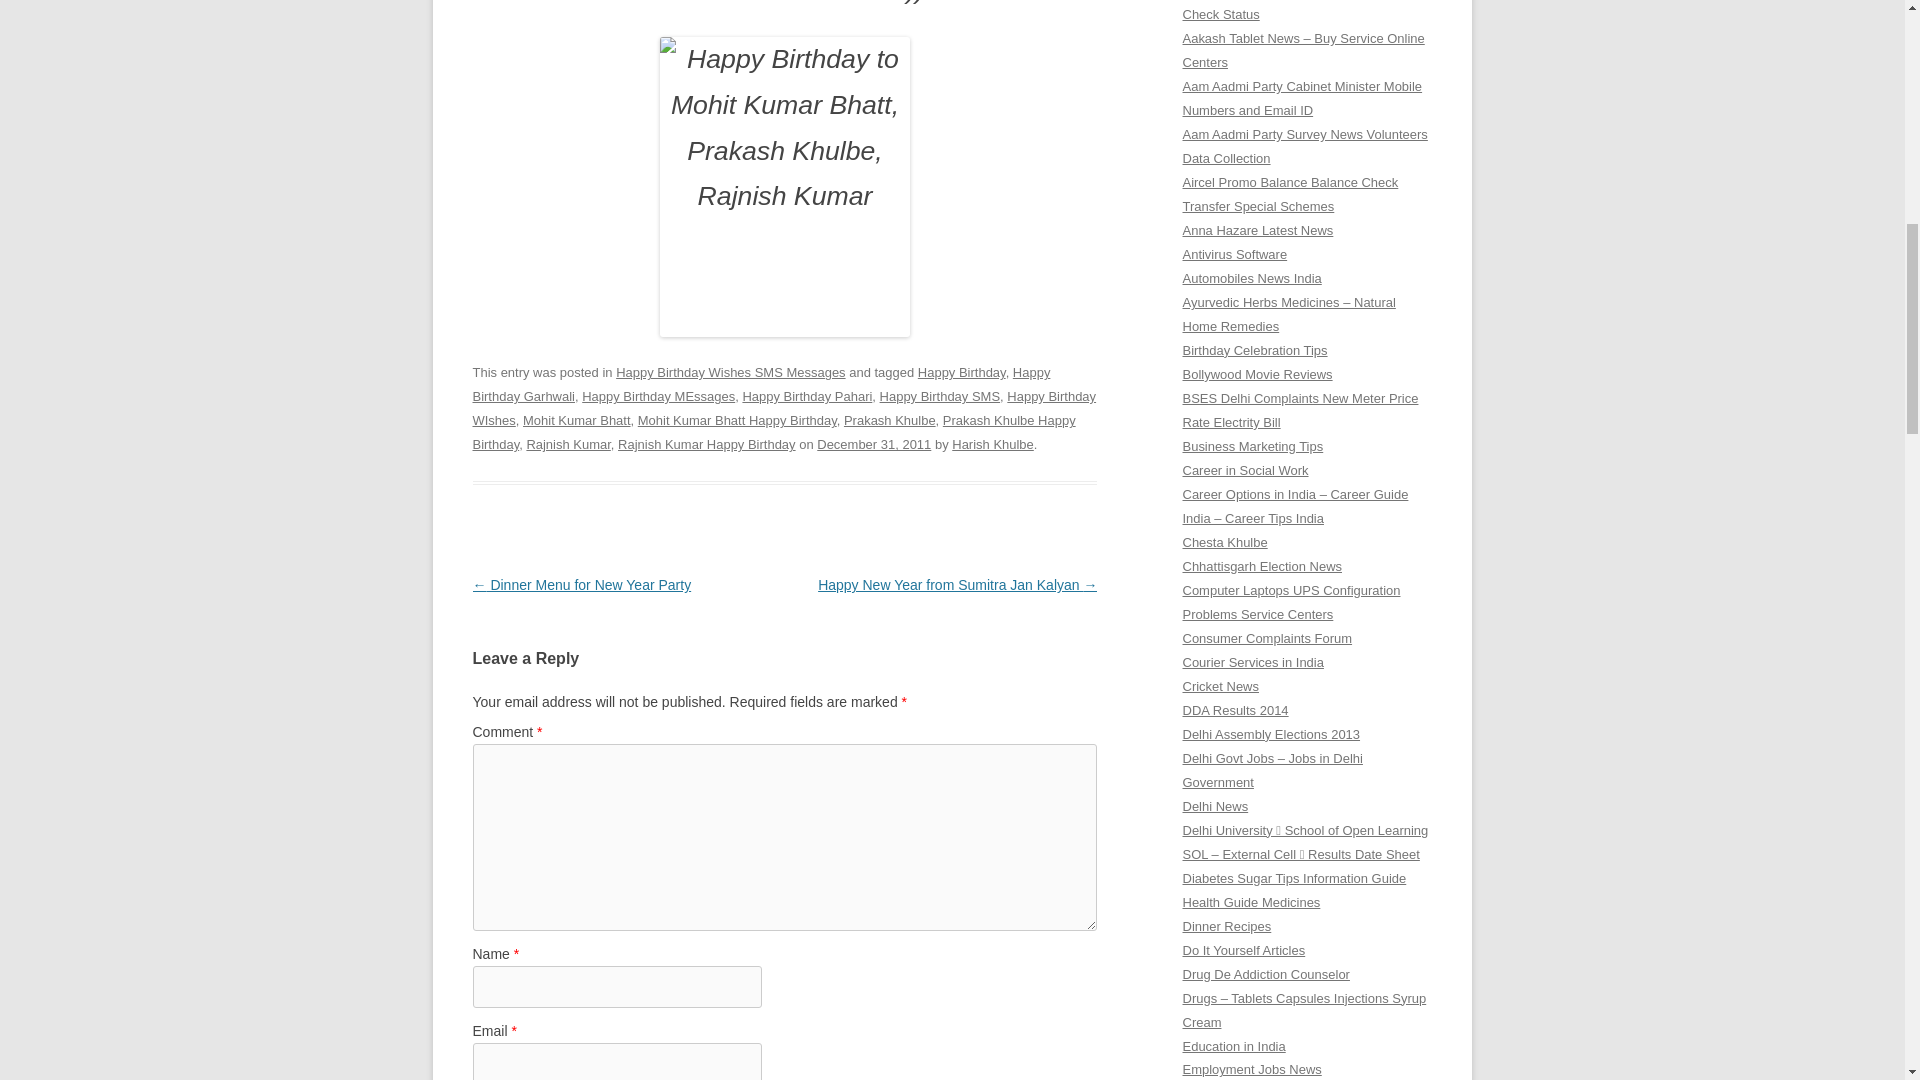 Image resolution: width=1920 pixels, height=1080 pixels. I want to click on Rajnish Kumar Happy Birthday, so click(707, 444).